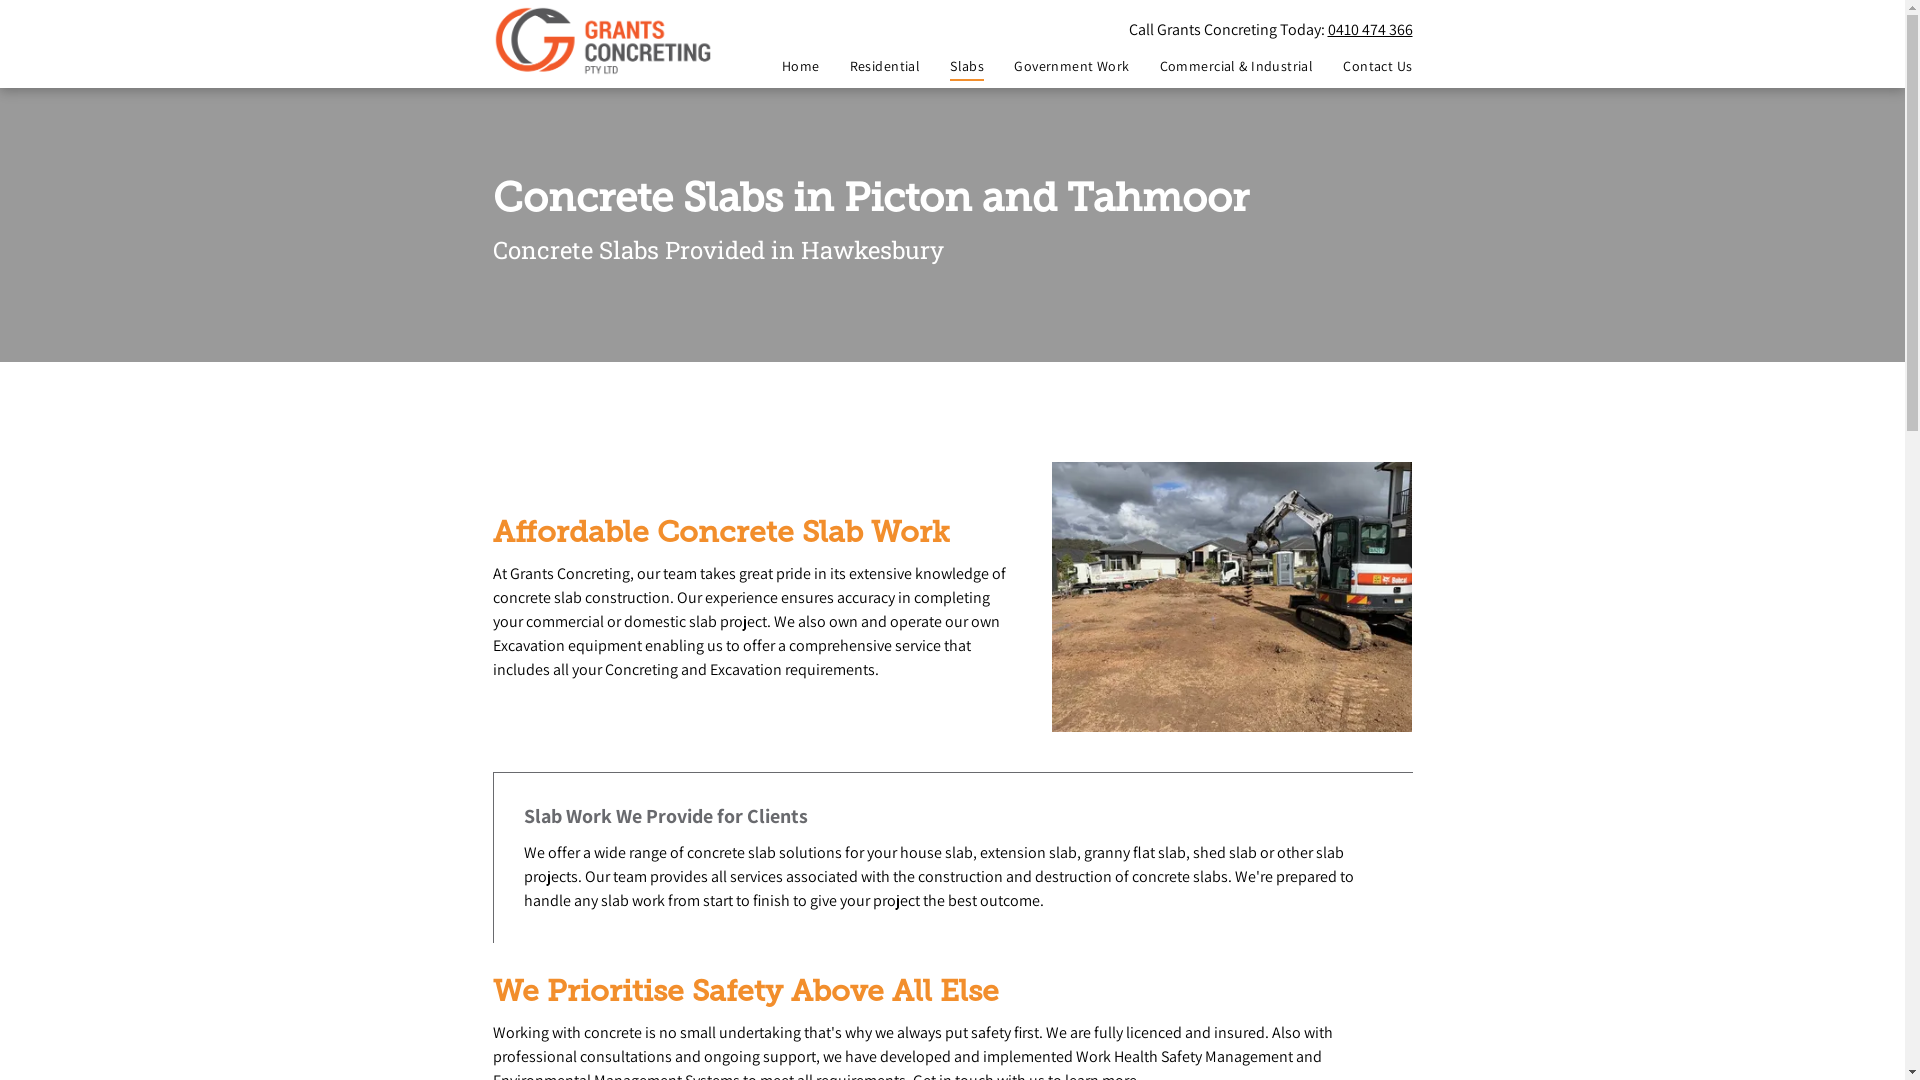 This screenshot has width=1920, height=1080. What do you see at coordinates (870, 66) in the screenshot?
I see `Residential` at bounding box center [870, 66].